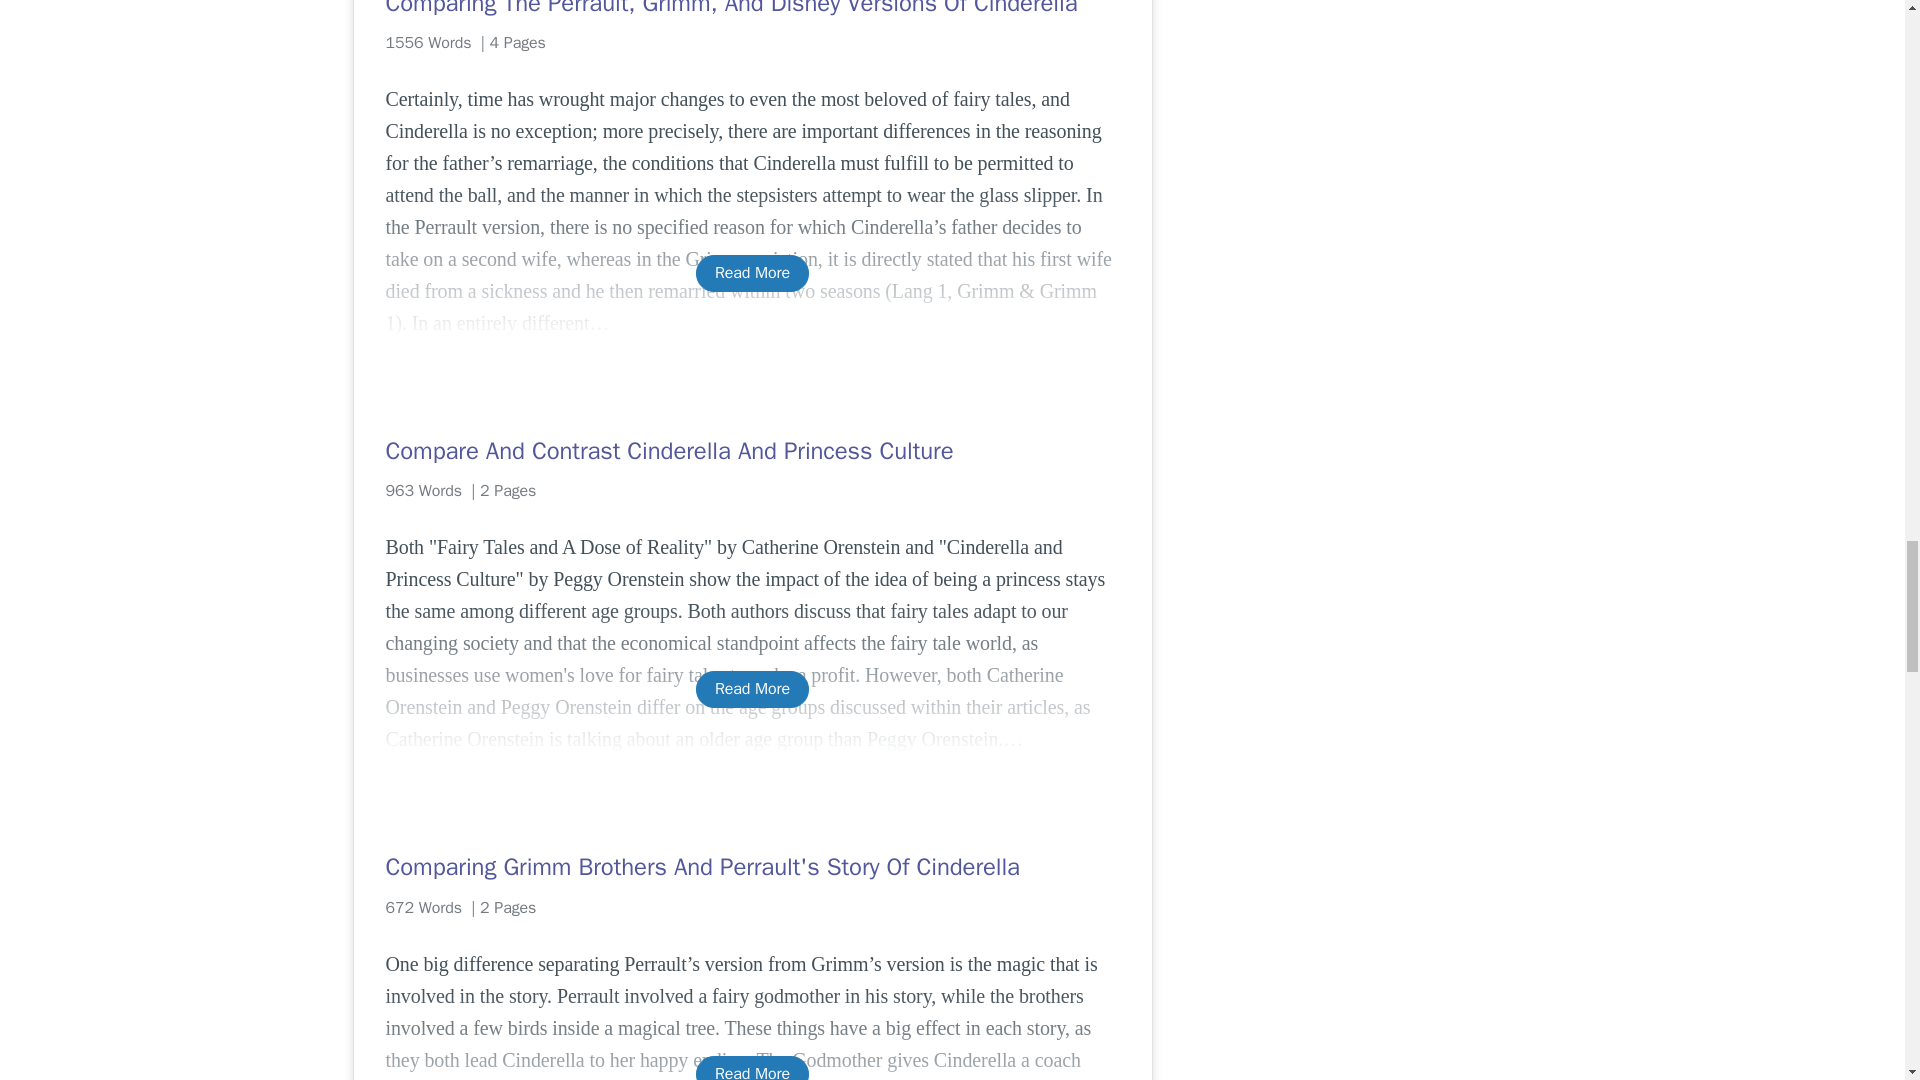 This screenshot has height=1080, width=1920. I want to click on Read More, so click(752, 689).